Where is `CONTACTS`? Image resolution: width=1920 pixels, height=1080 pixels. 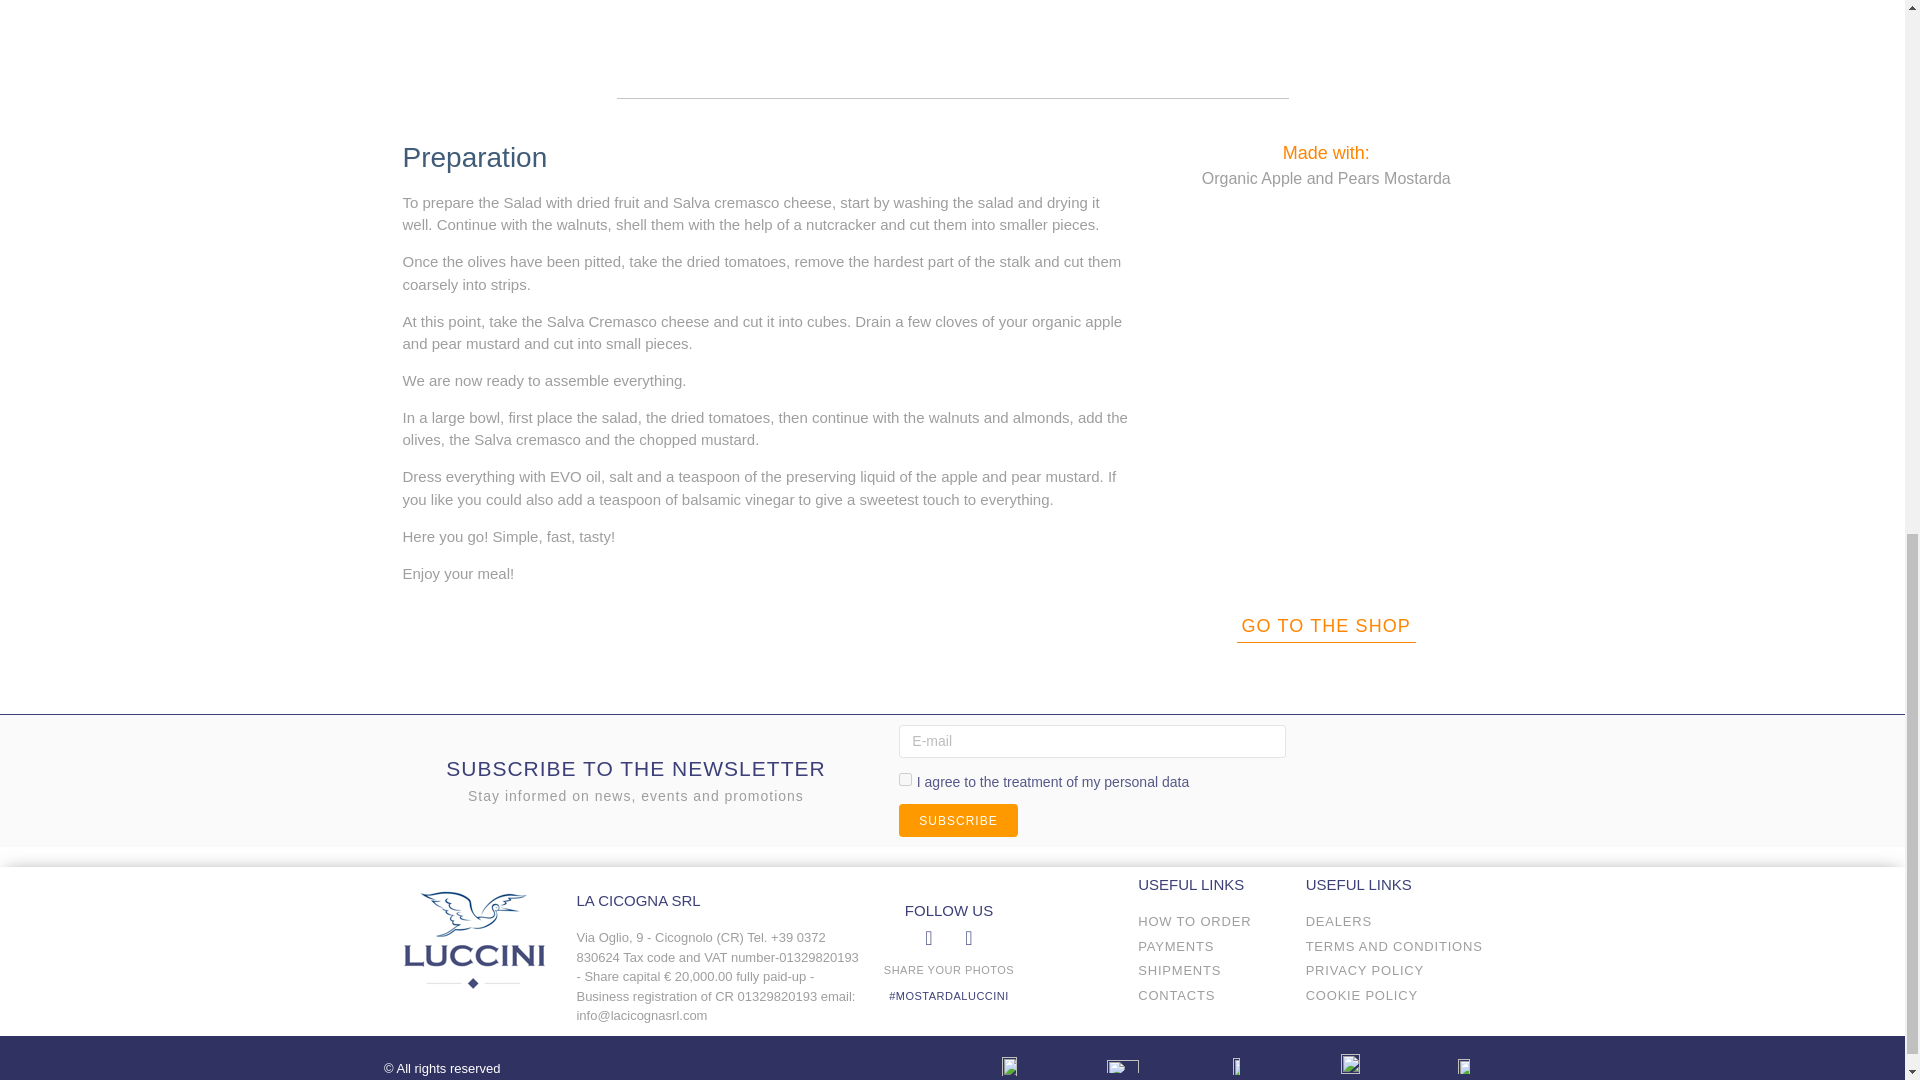
CONTACTS is located at coordinates (1211, 996).